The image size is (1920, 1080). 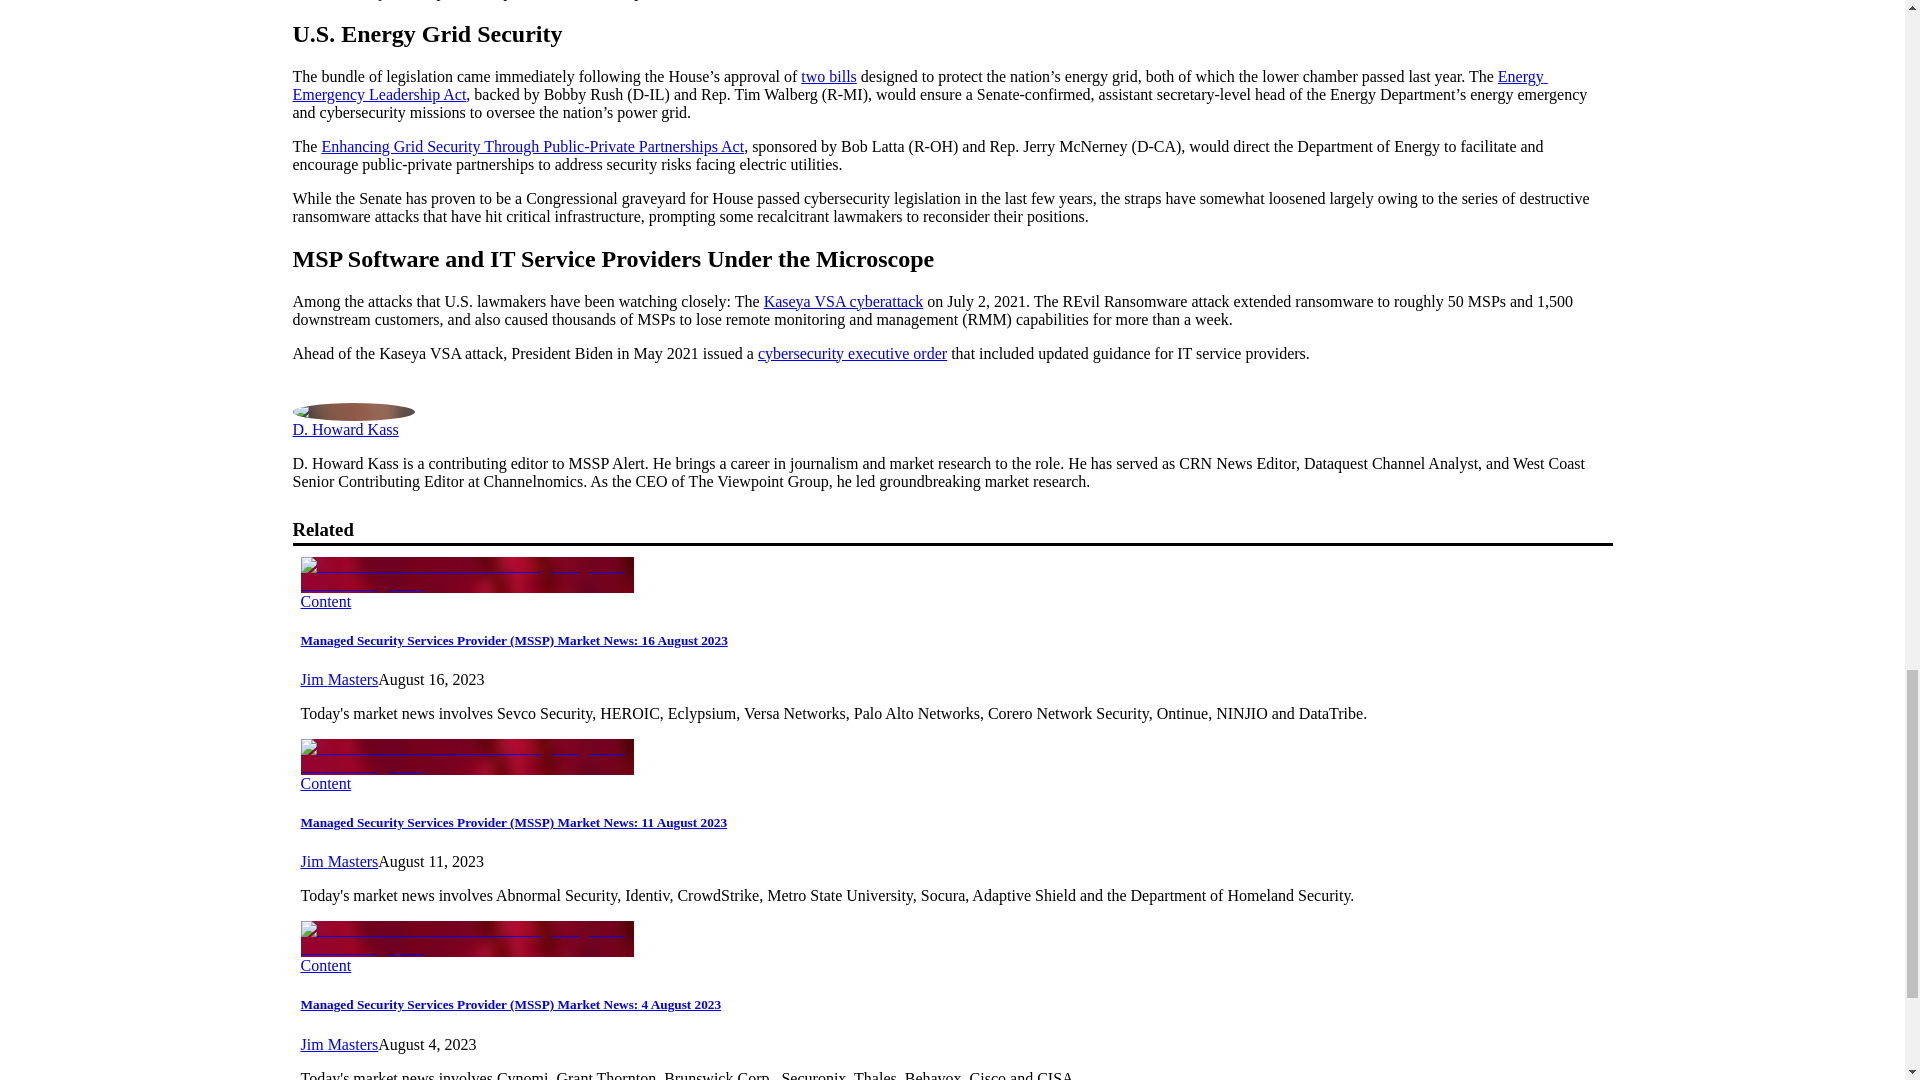 I want to click on Jim Masters, so click(x=338, y=862).